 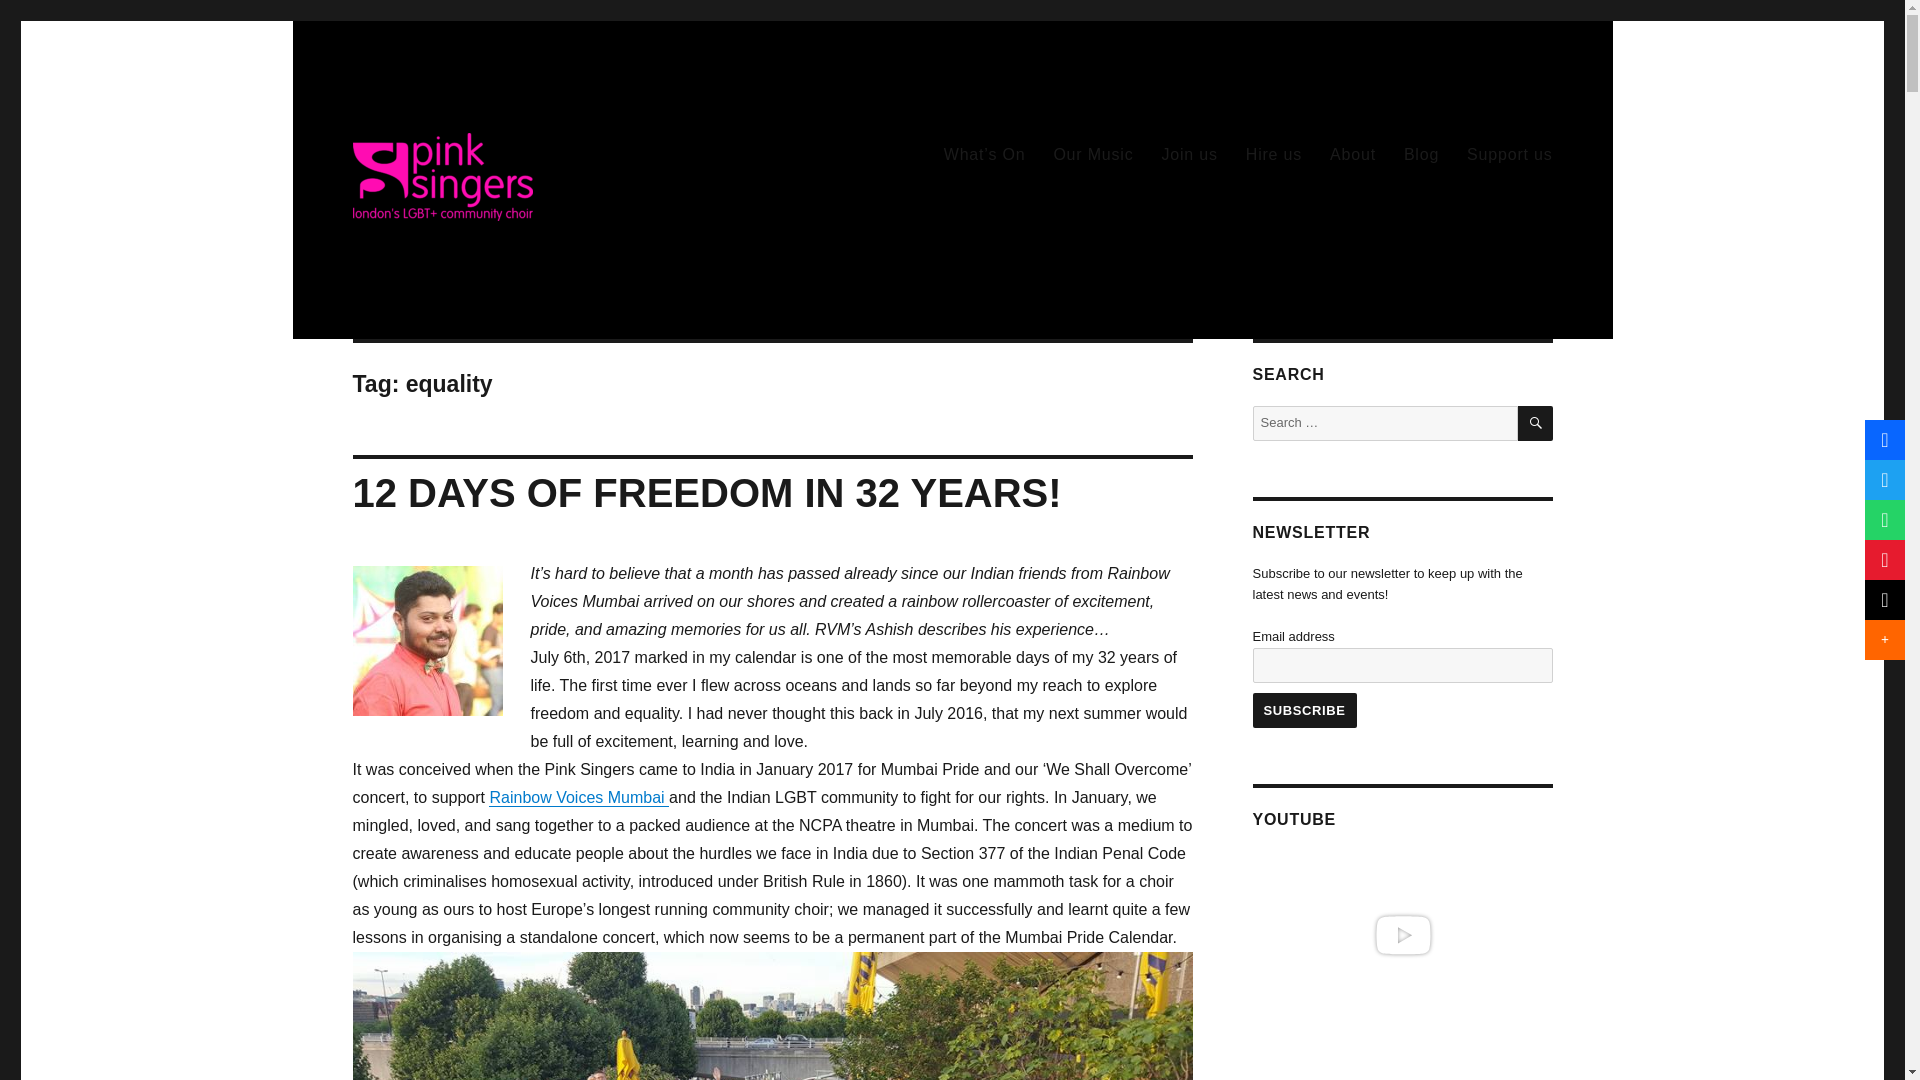 What do you see at coordinates (1188, 153) in the screenshot?
I see `Join us` at bounding box center [1188, 153].